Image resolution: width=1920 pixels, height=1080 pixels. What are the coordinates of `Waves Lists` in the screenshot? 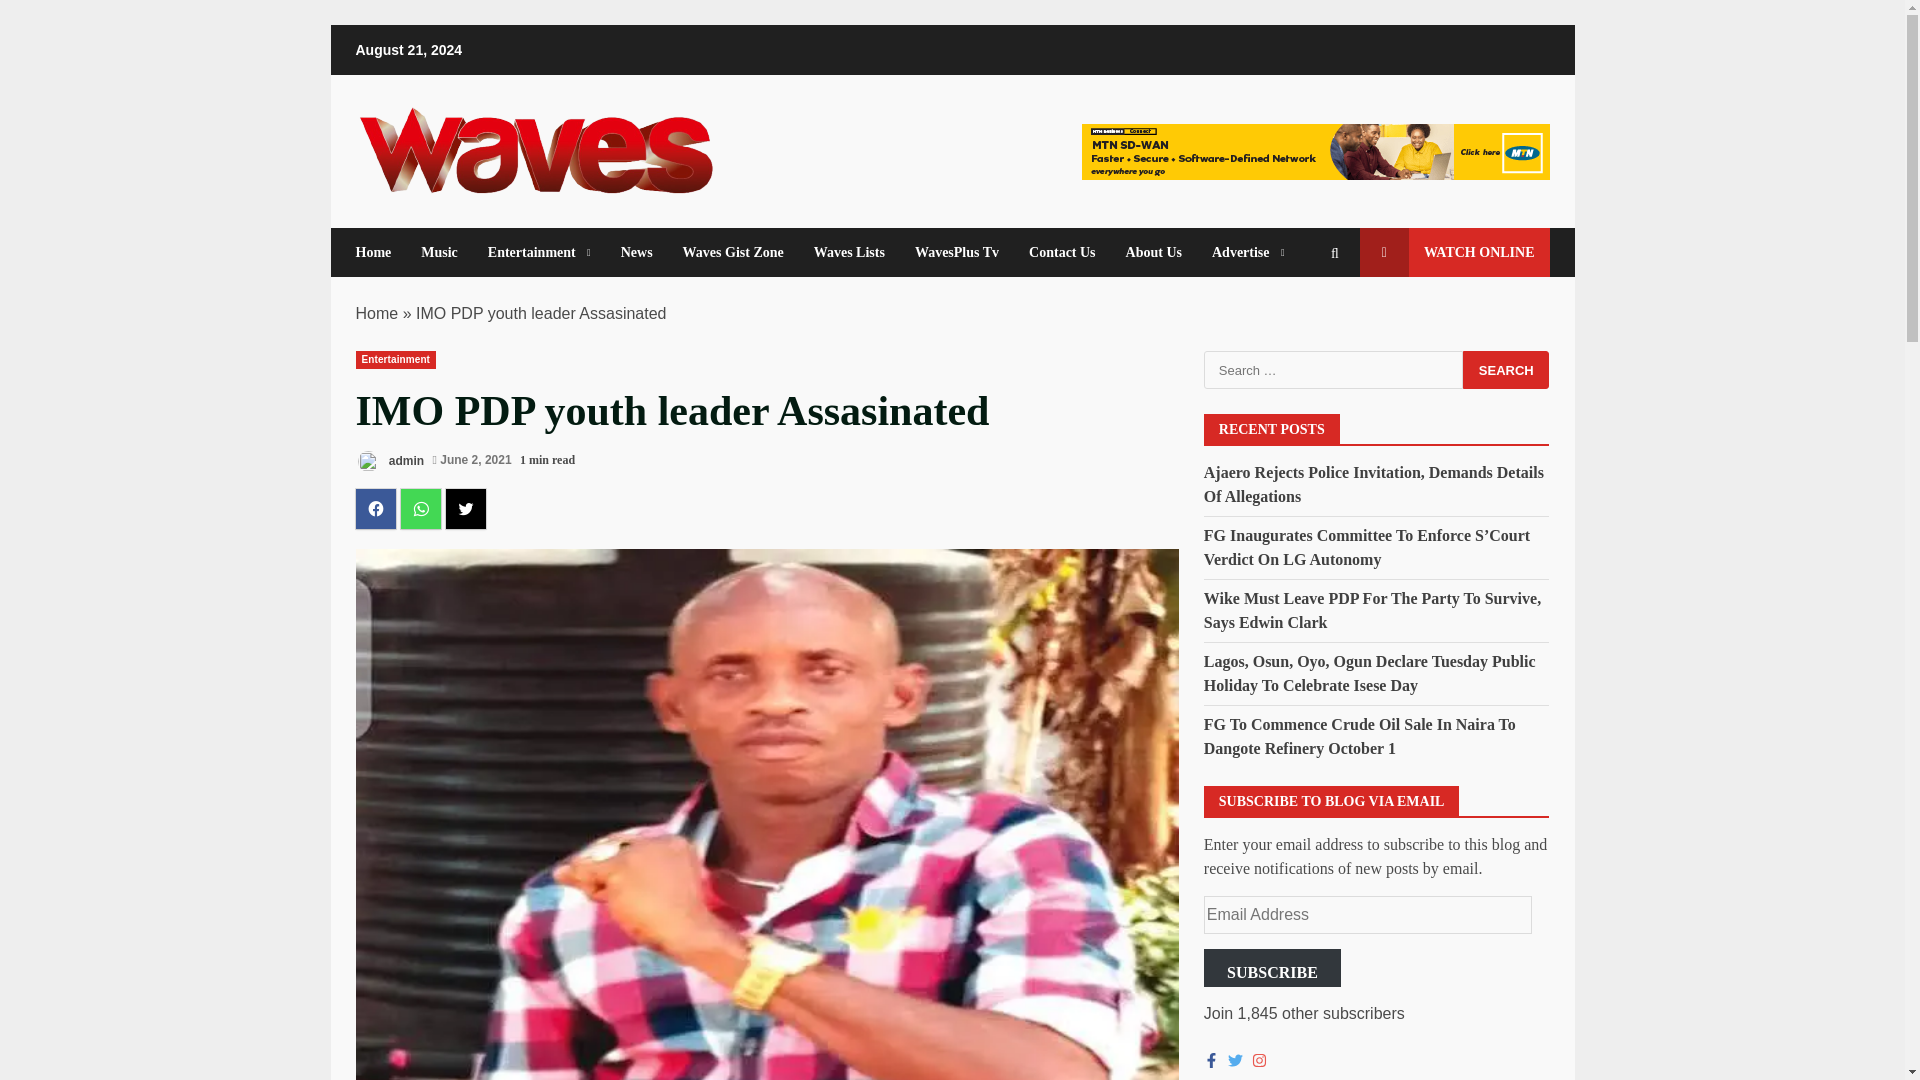 It's located at (849, 252).